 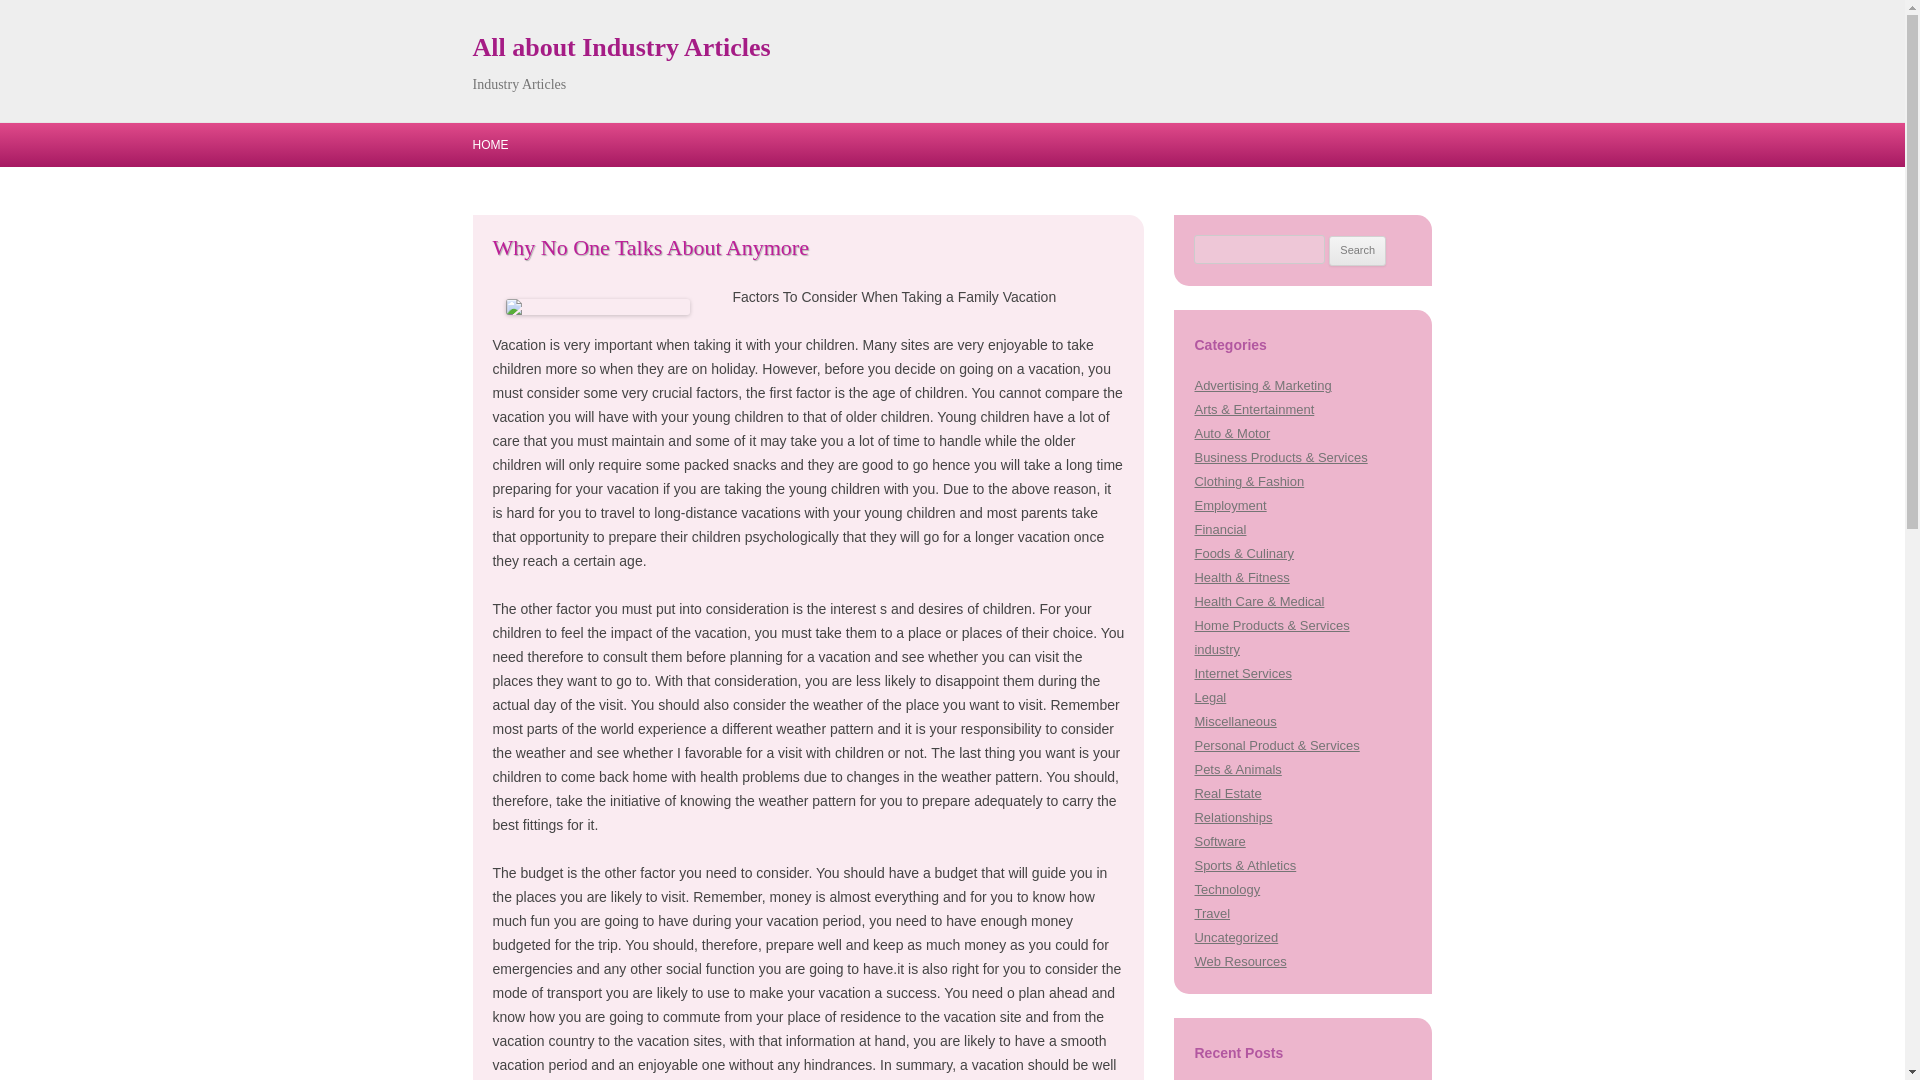 I want to click on Search, so click(x=1357, y=250).